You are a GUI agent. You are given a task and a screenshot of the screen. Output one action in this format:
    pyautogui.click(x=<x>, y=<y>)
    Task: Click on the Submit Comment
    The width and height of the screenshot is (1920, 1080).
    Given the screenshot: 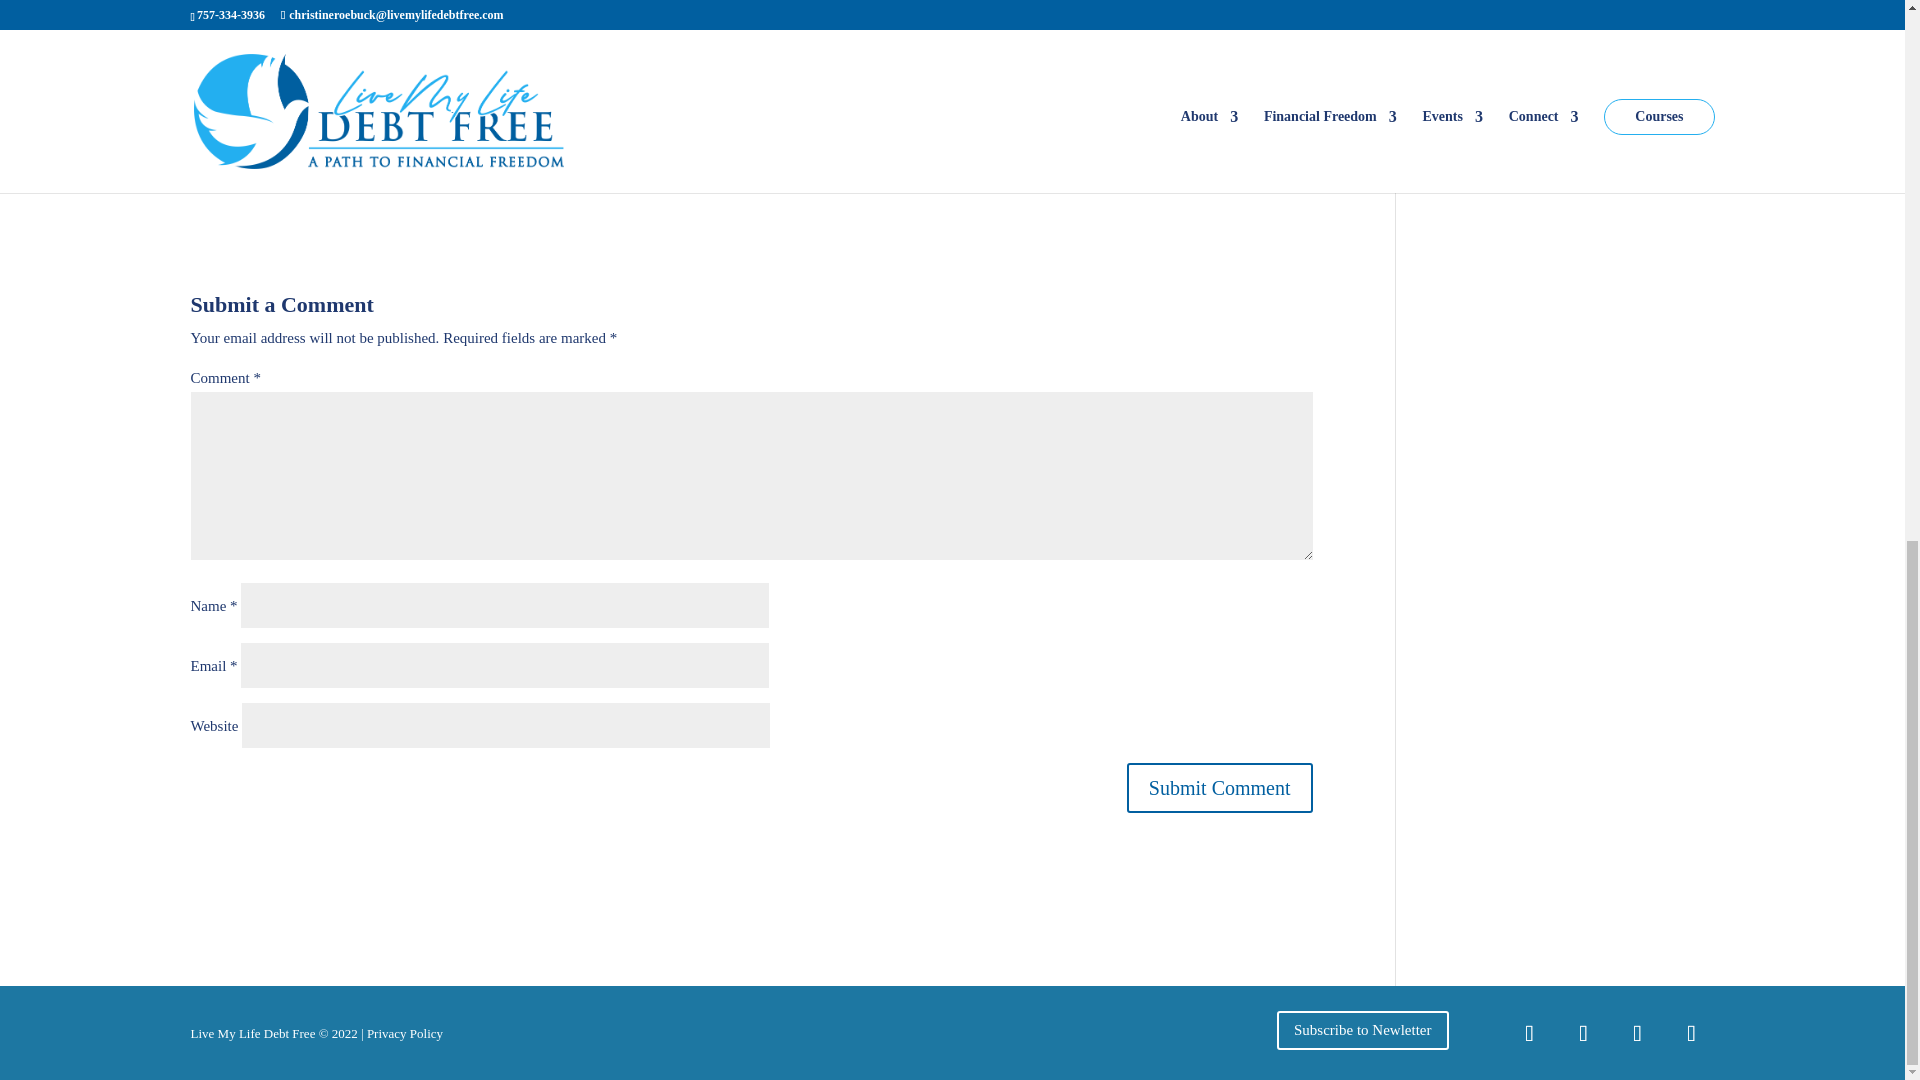 What is the action you would take?
    pyautogui.click(x=1220, y=788)
    